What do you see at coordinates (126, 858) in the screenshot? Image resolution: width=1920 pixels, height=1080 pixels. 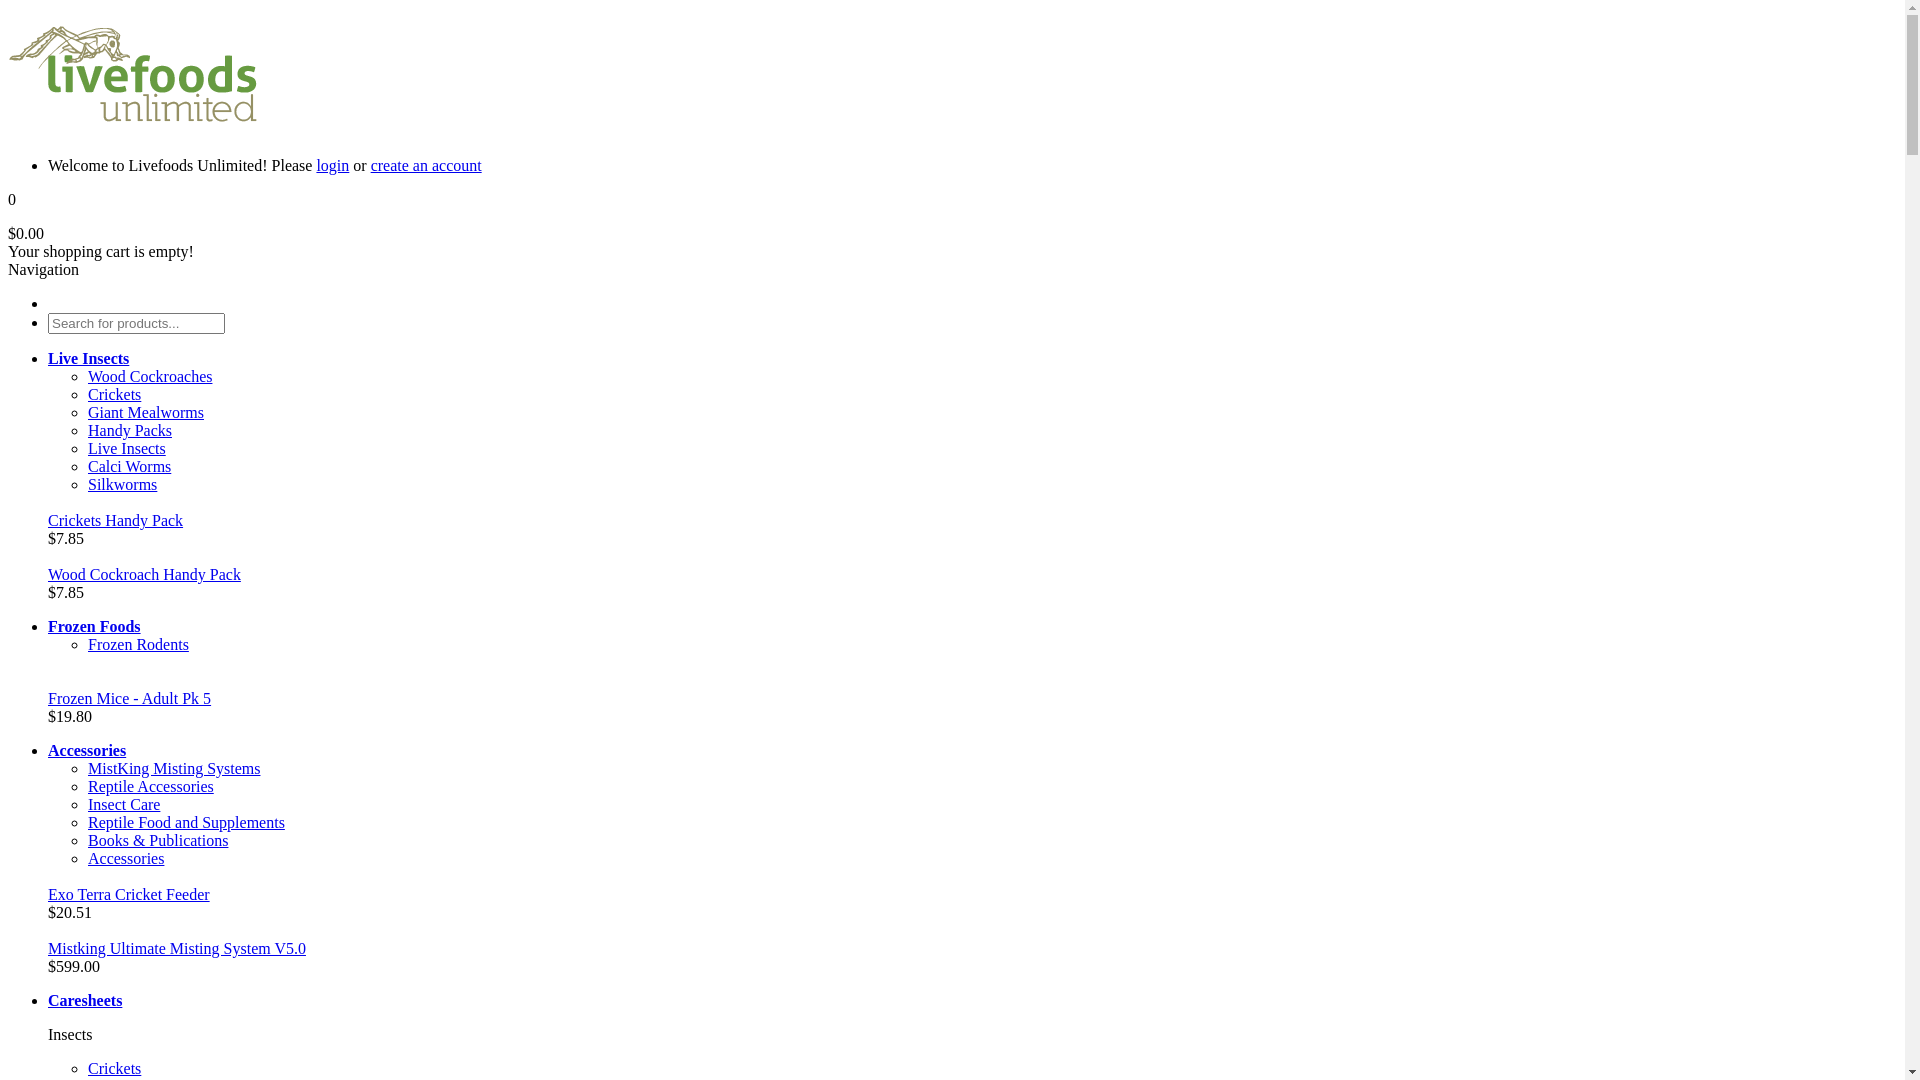 I see `Accessories` at bounding box center [126, 858].